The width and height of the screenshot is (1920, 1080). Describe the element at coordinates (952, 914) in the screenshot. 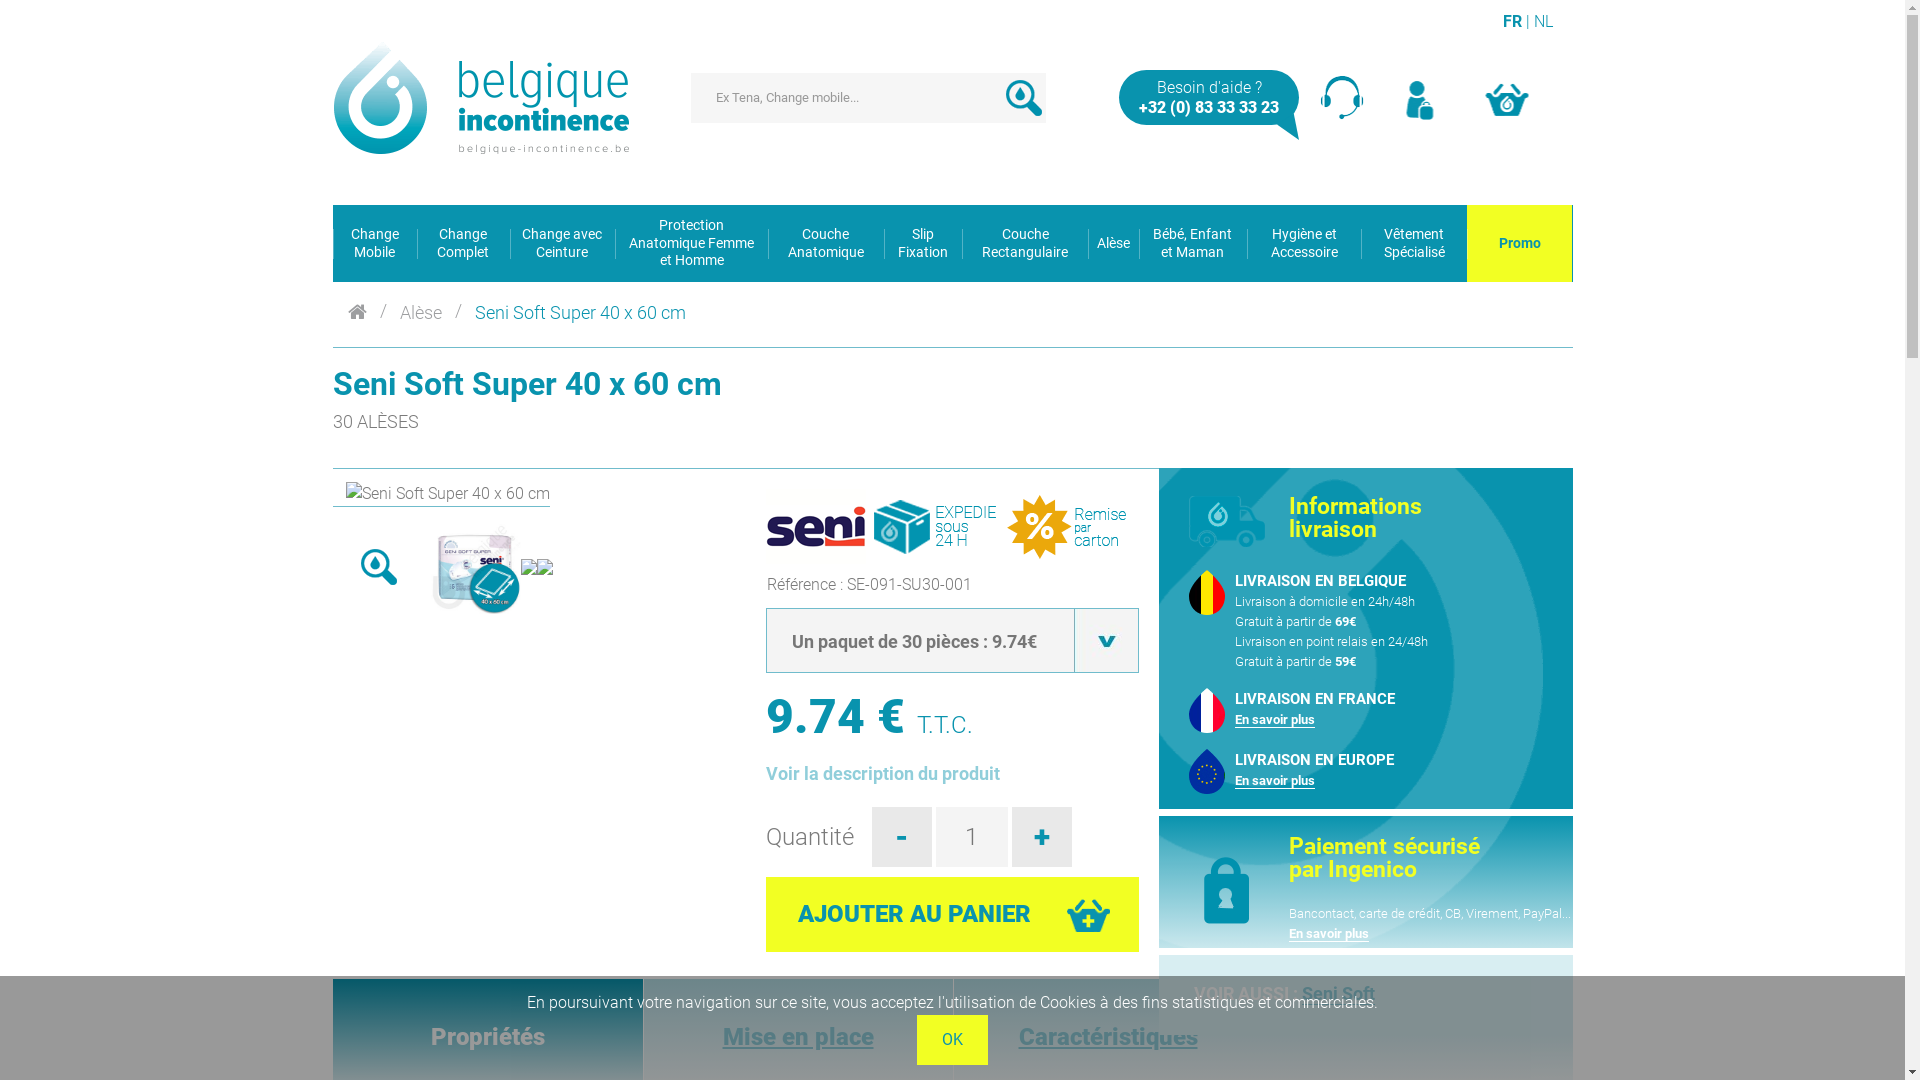

I see `Ajouter au panier` at that location.